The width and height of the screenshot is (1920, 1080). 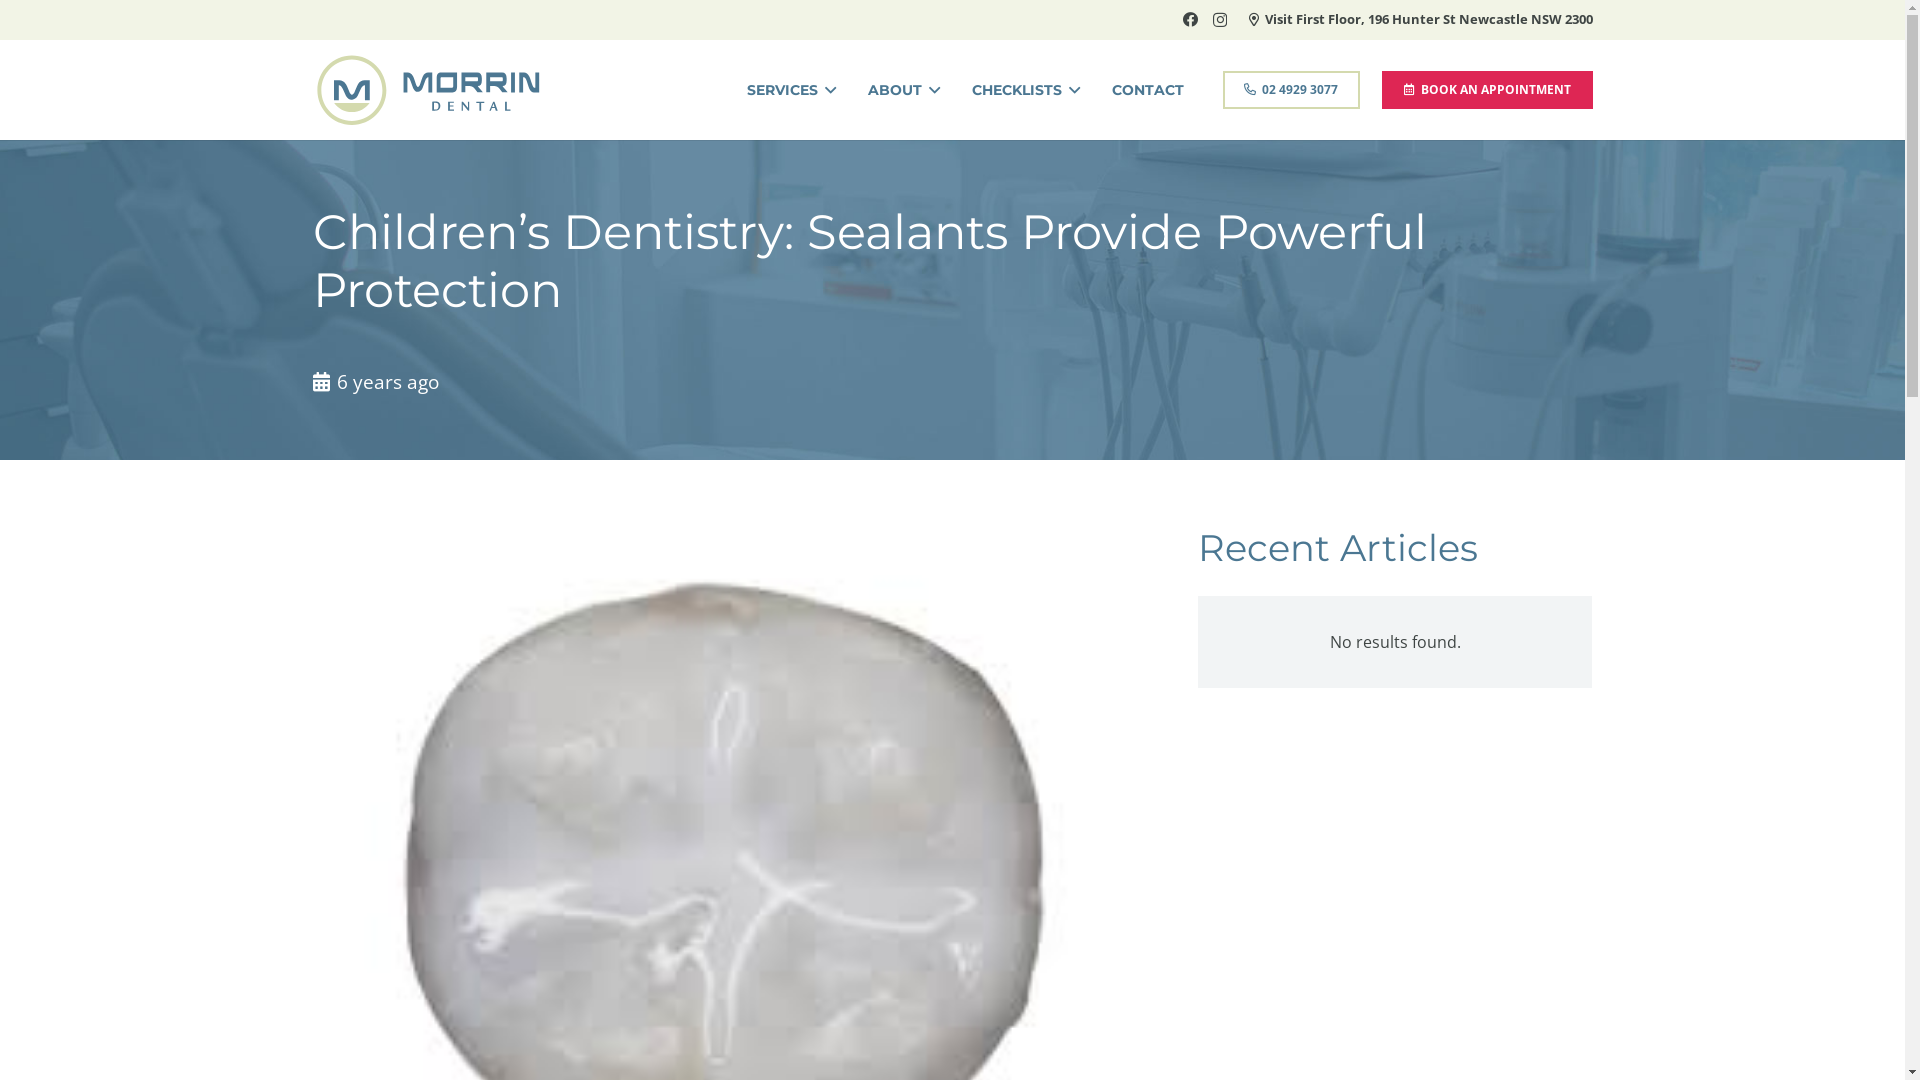 What do you see at coordinates (1292, 90) in the screenshot?
I see `02 4929 3077` at bounding box center [1292, 90].